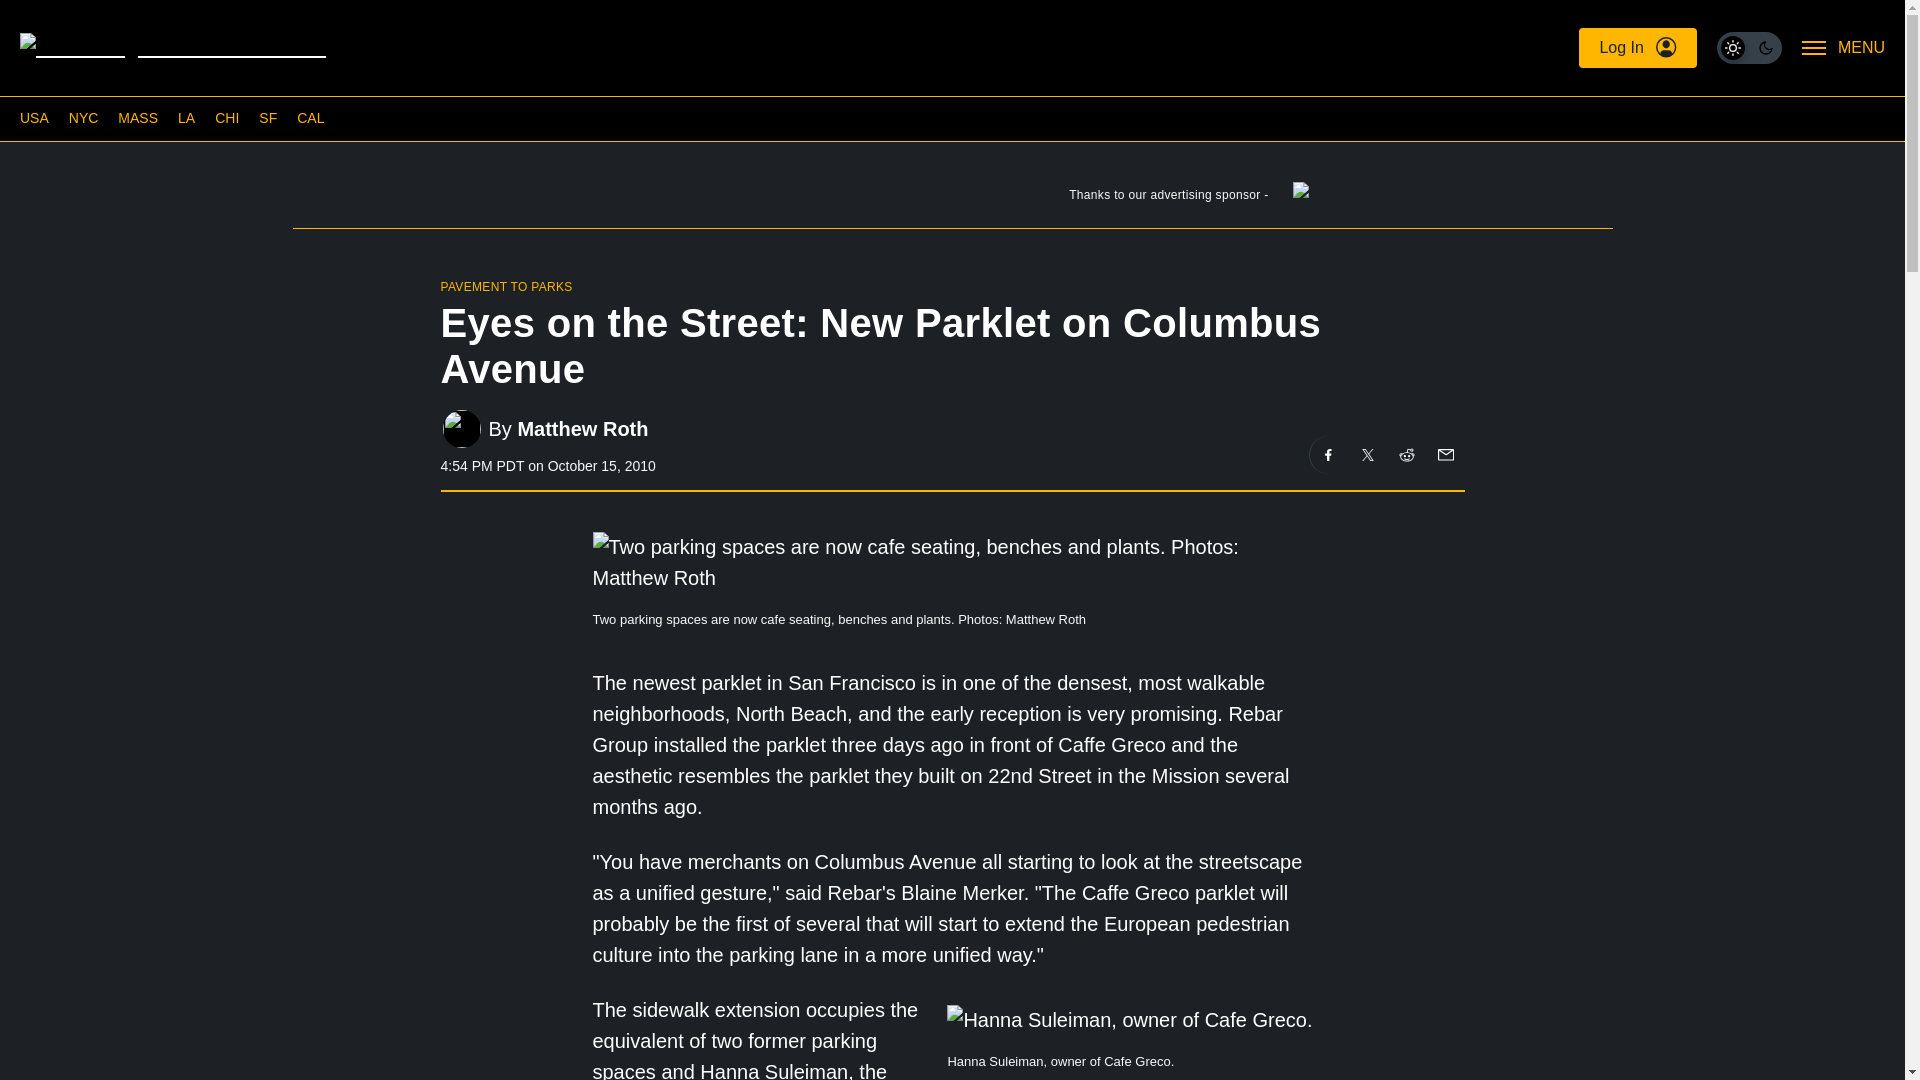 The height and width of the screenshot is (1080, 1920). What do you see at coordinates (226, 118) in the screenshot?
I see `CHI` at bounding box center [226, 118].